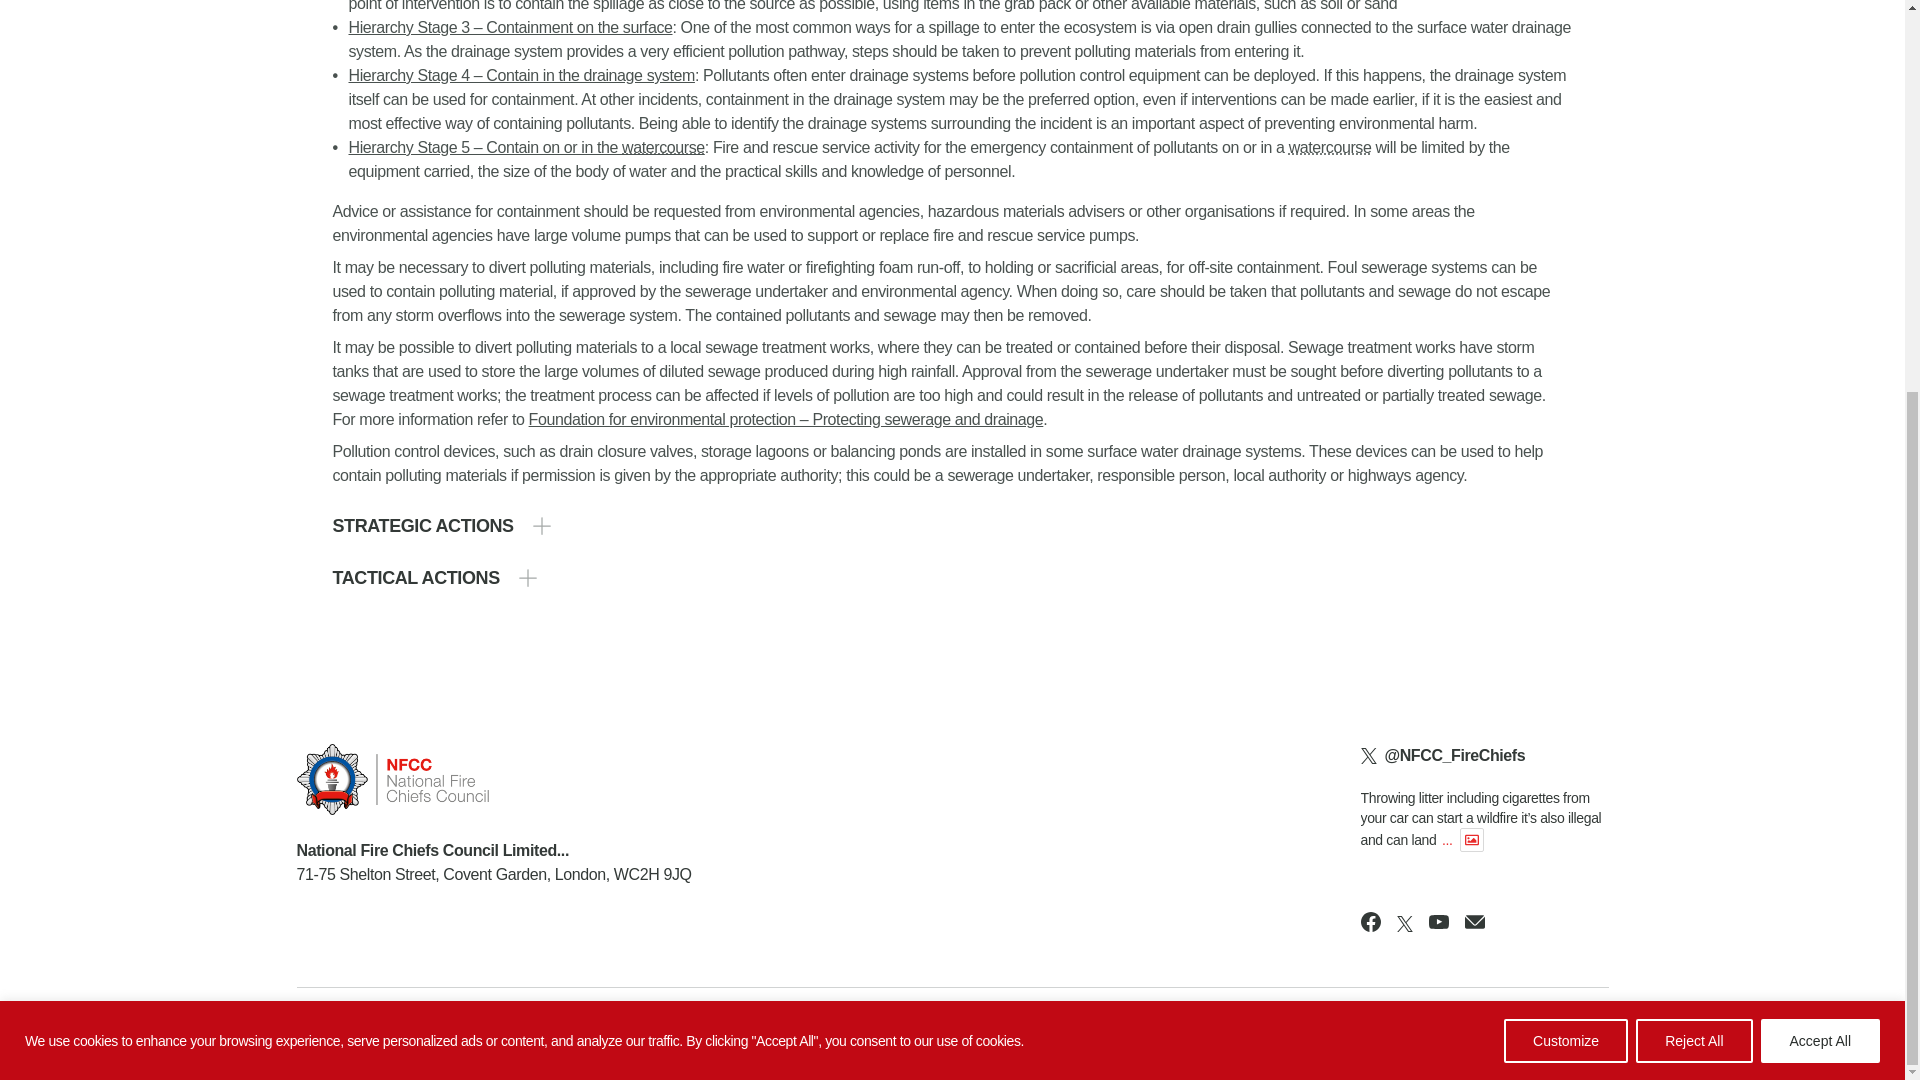 This screenshot has height=1080, width=1920. What do you see at coordinates (1438, 922) in the screenshot?
I see `NFCC Youtube` at bounding box center [1438, 922].